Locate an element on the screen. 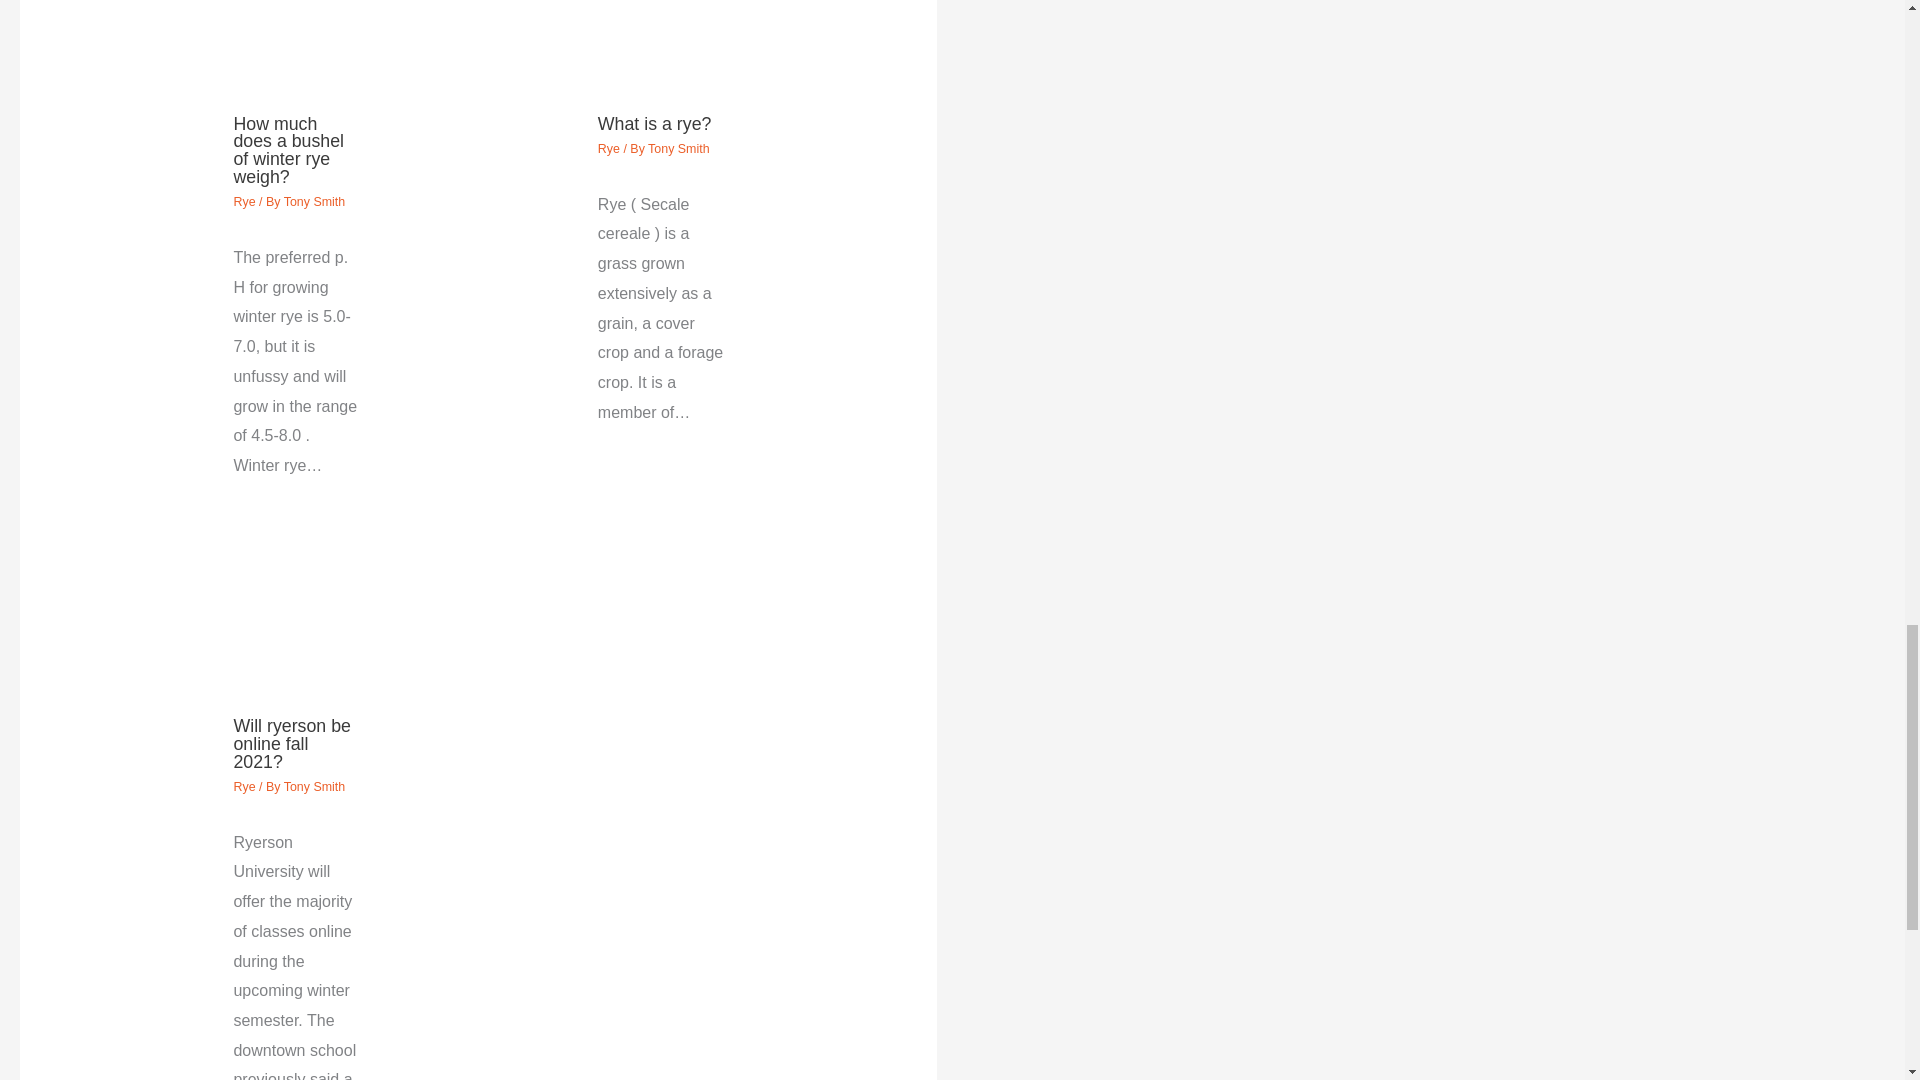  View all posts by Tony Smith is located at coordinates (679, 148).